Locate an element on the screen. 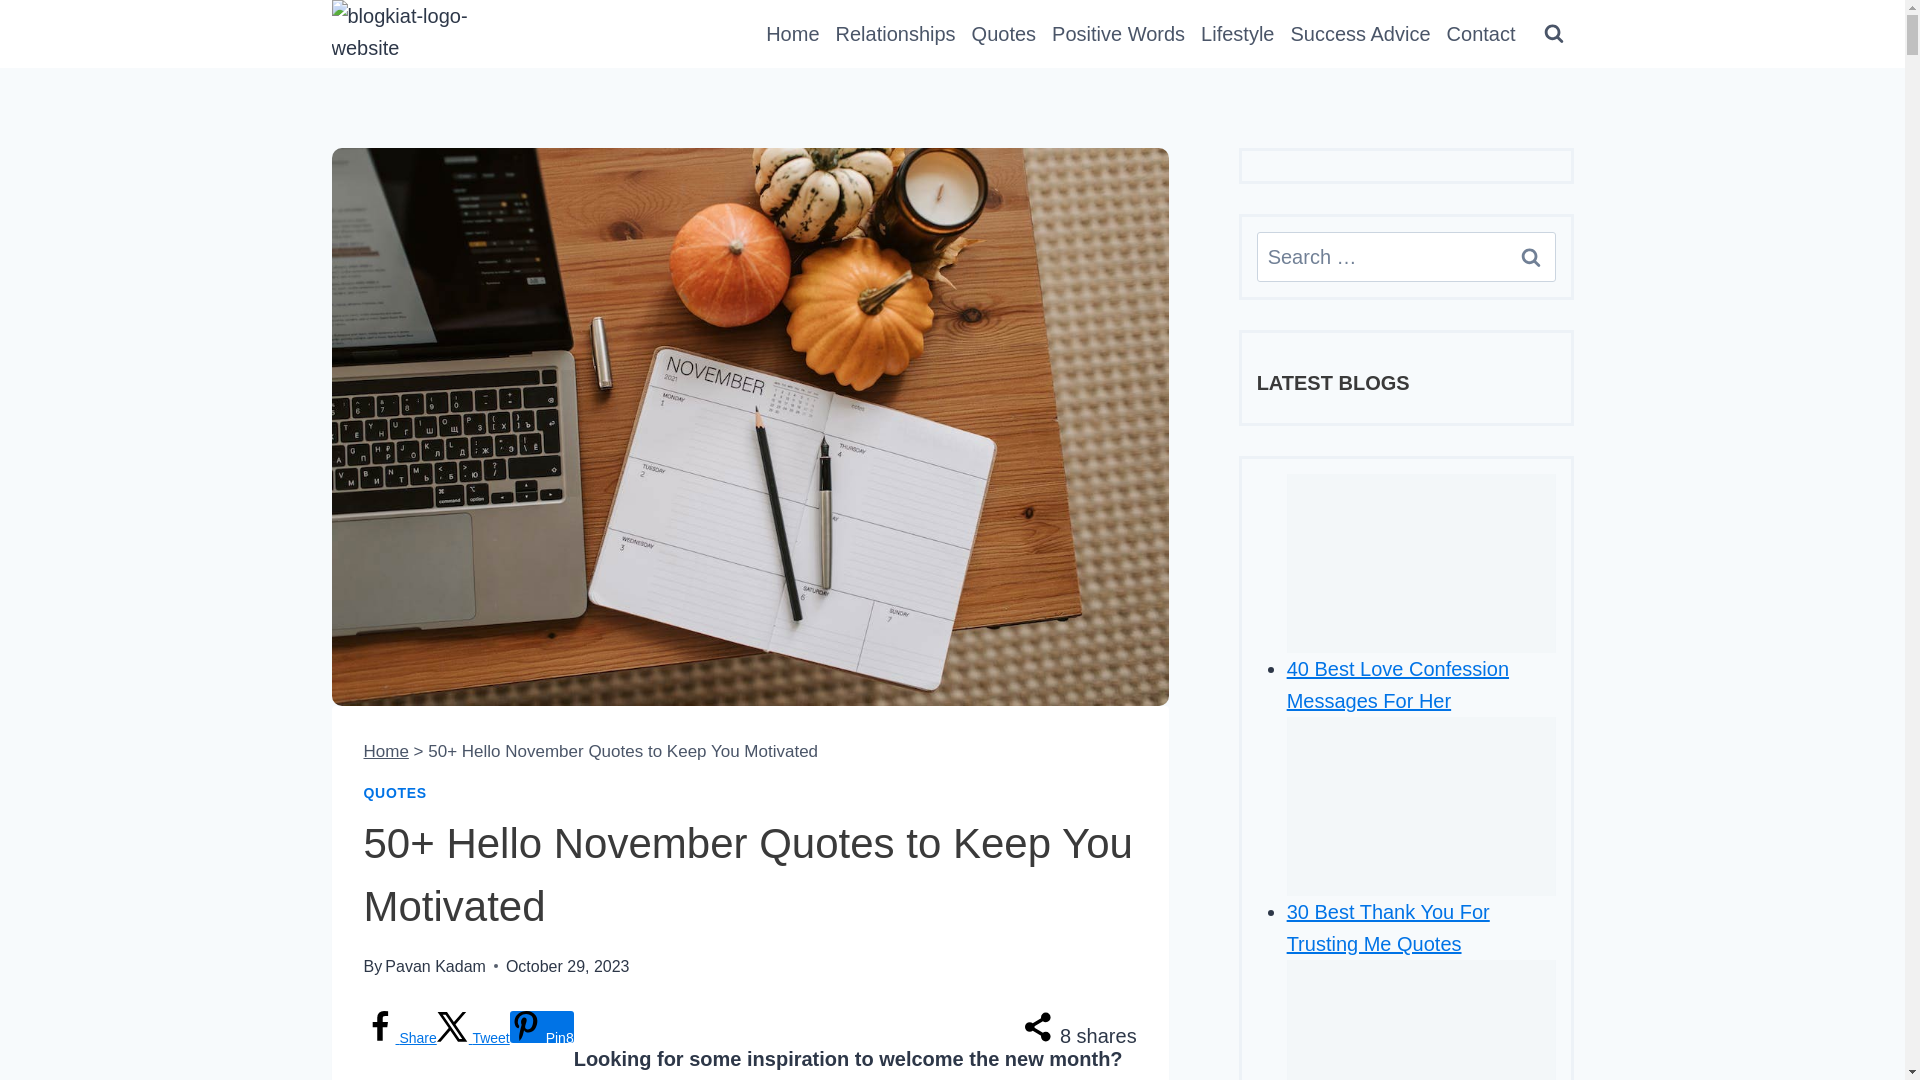  Share on Facebook is located at coordinates (400, 1038).